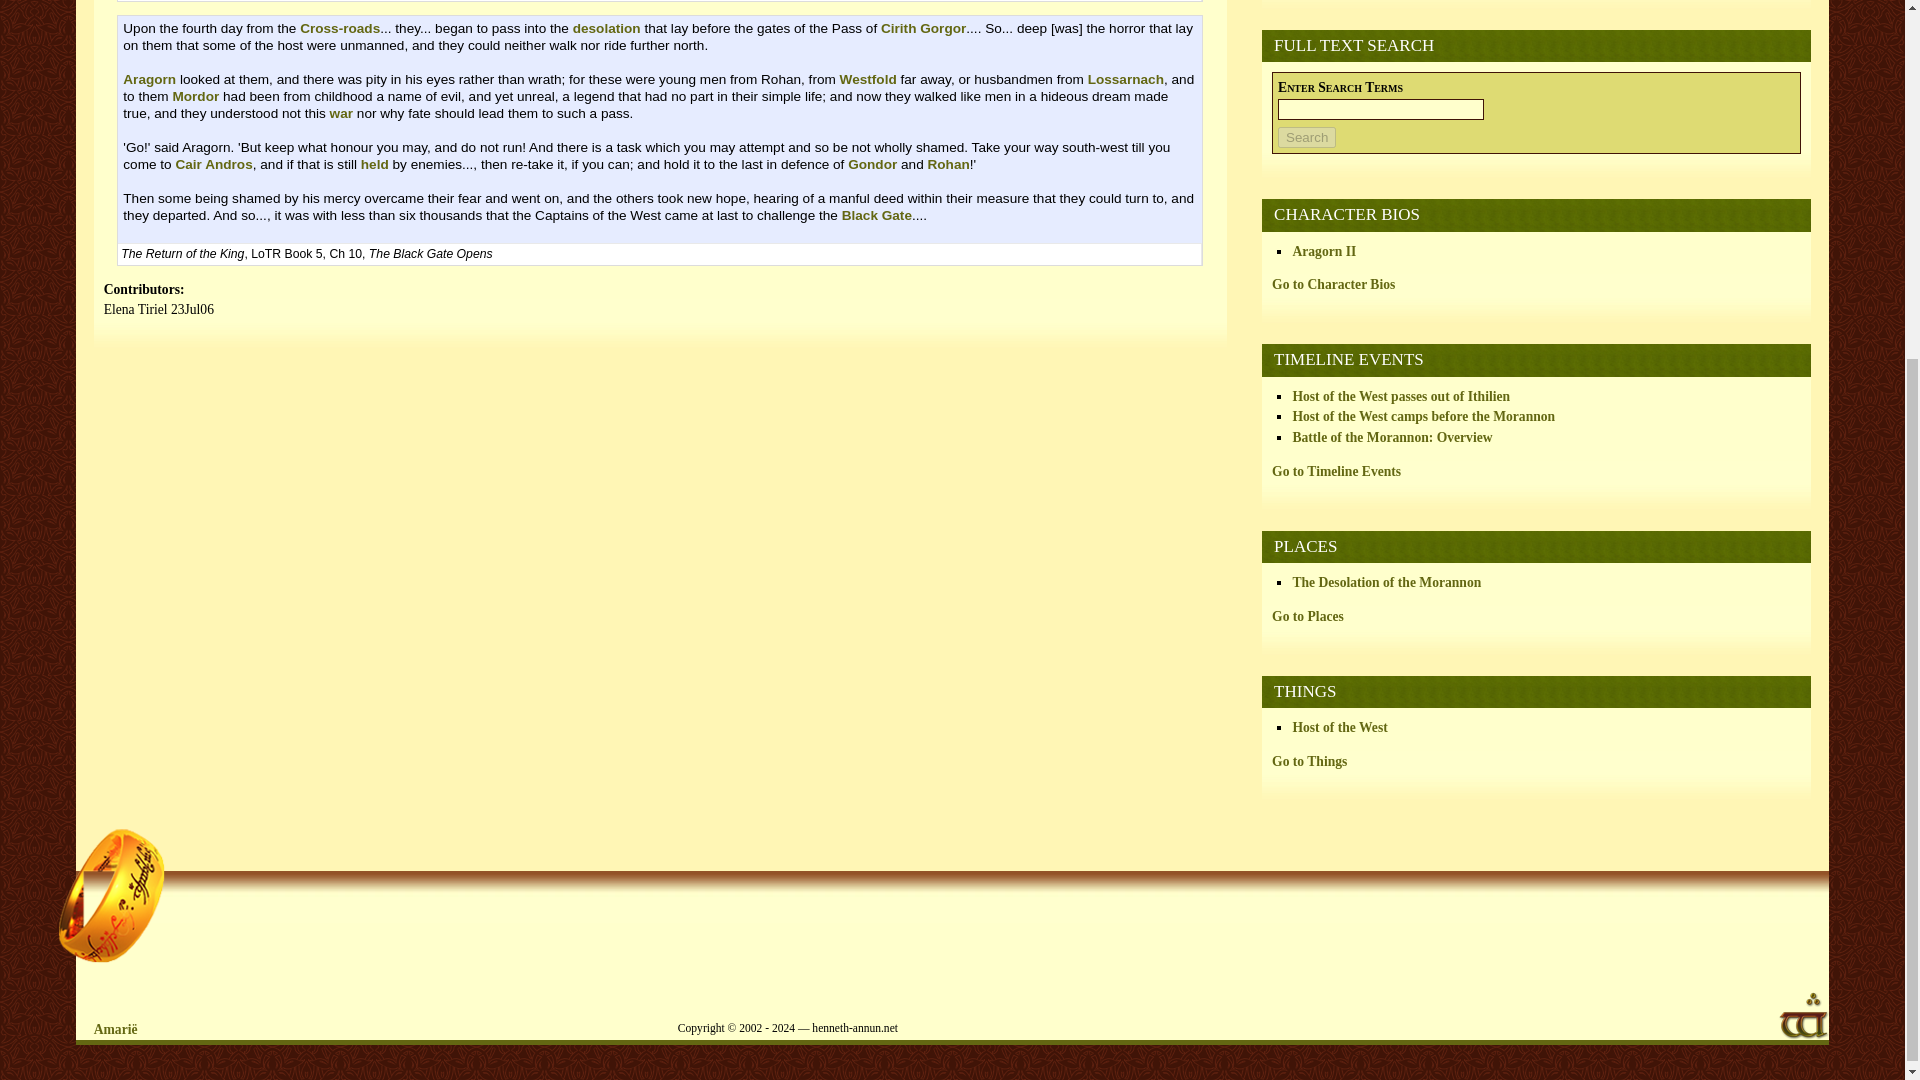 The height and width of the screenshot is (1080, 1920). Describe the element at coordinates (1324, 250) in the screenshot. I see `Aragorn II` at that location.